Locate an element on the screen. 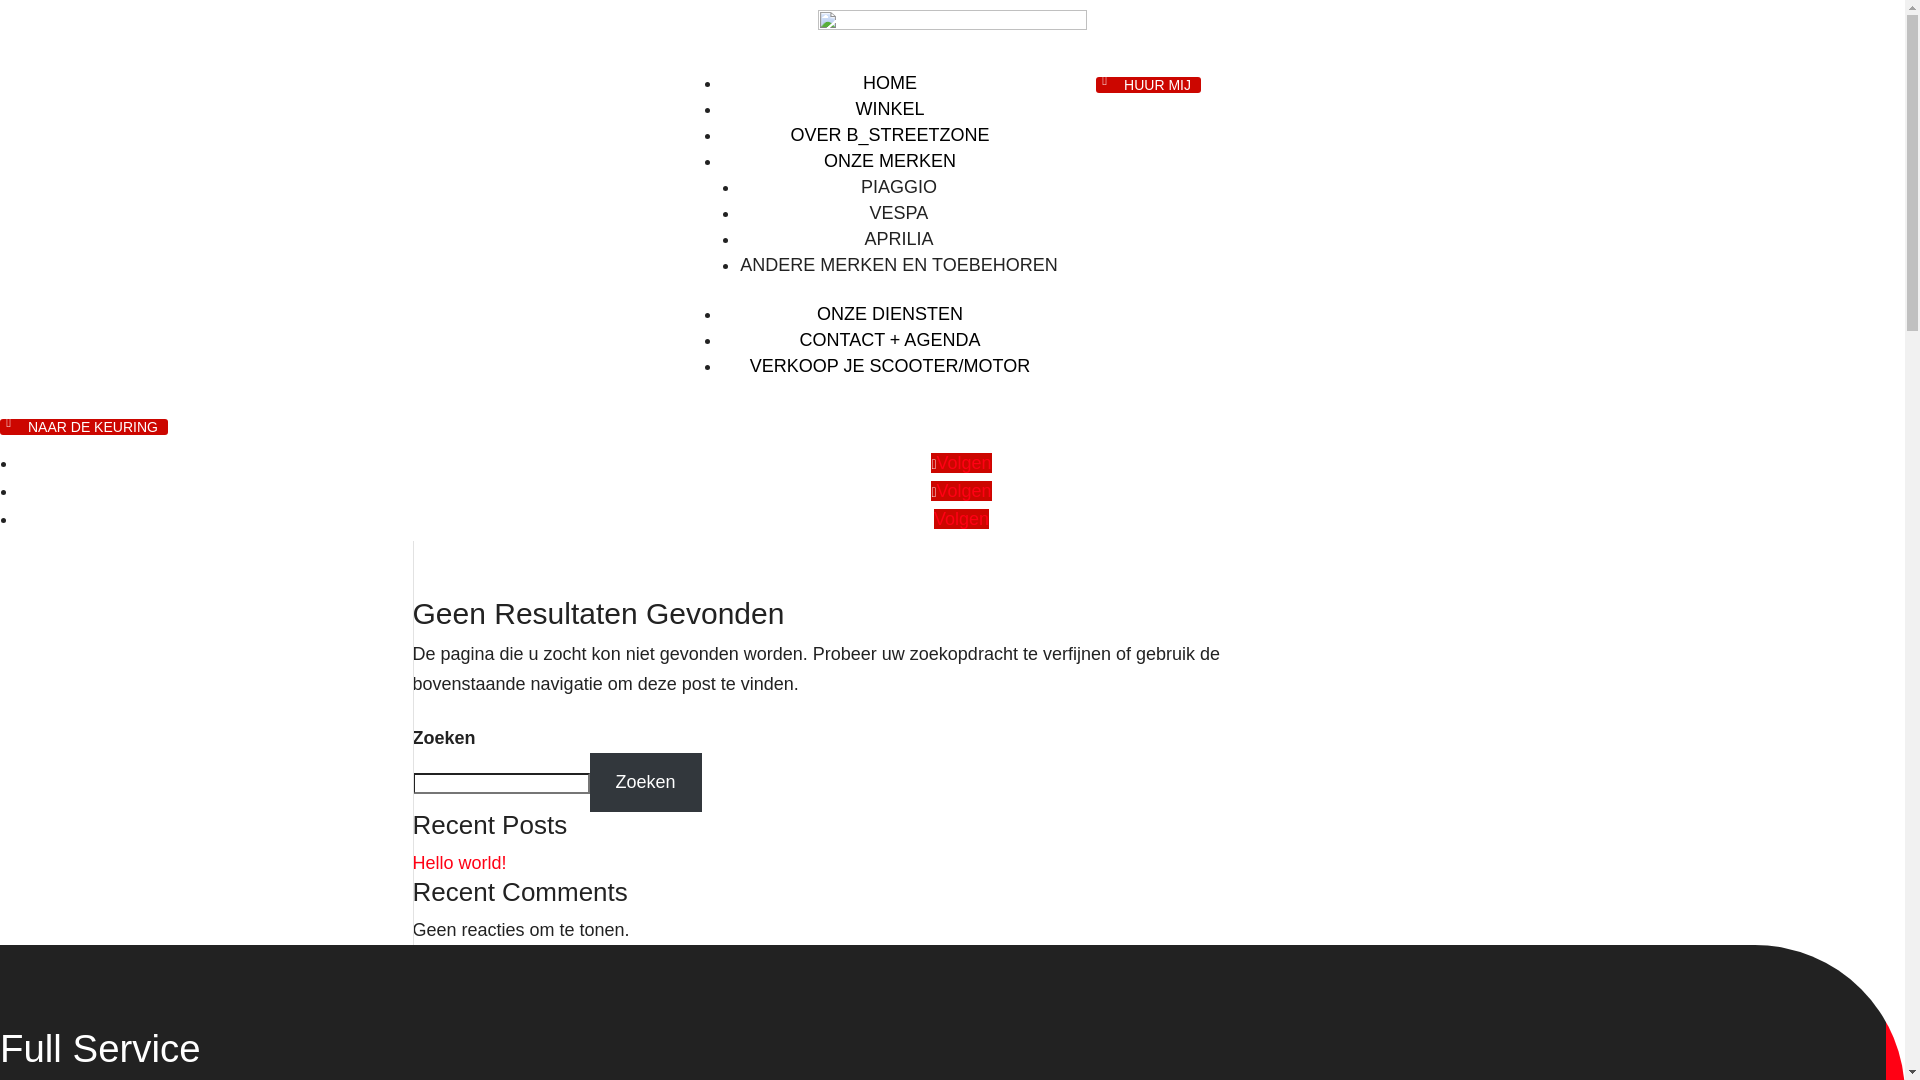 The height and width of the screenshot is (1080, 1920). Zoeken is located at coordinates (646, 782).